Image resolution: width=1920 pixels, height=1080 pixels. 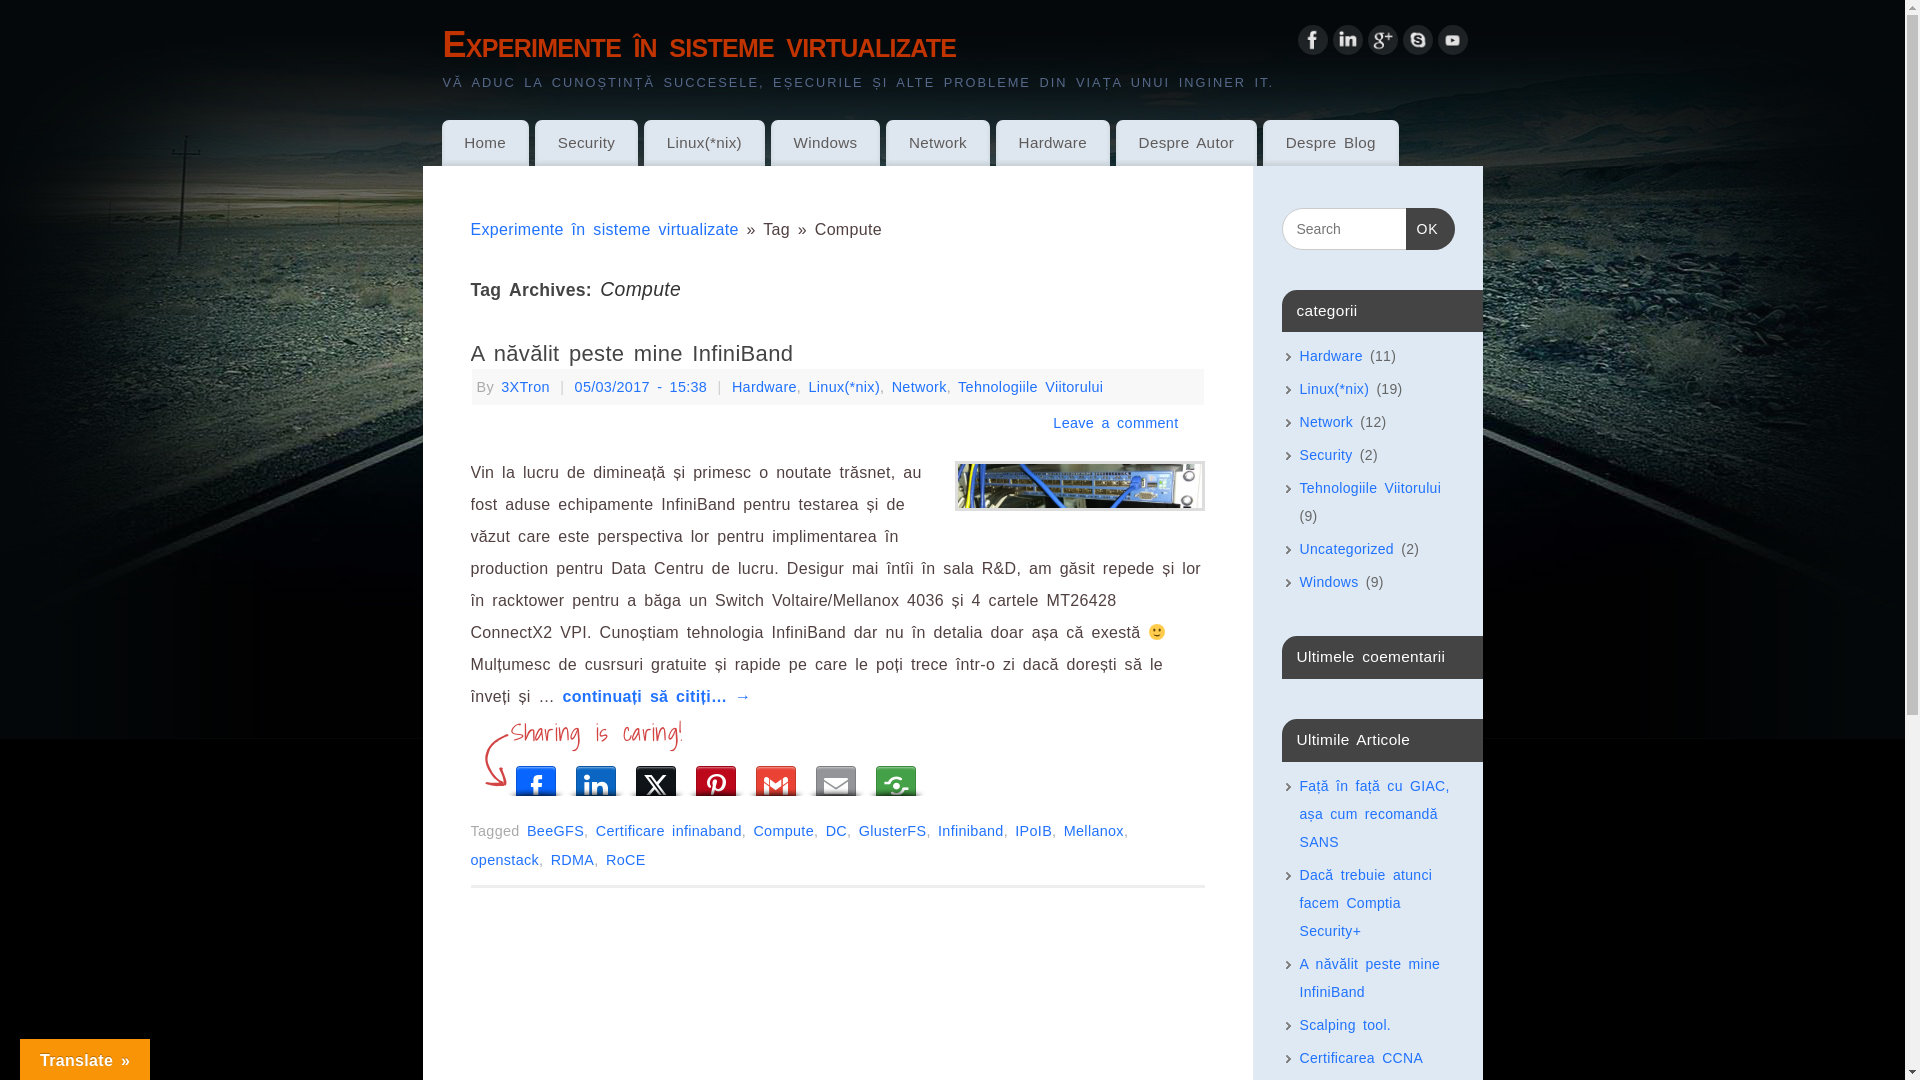 I want to click on Linux(*nix), so click(x=1335, y=389).